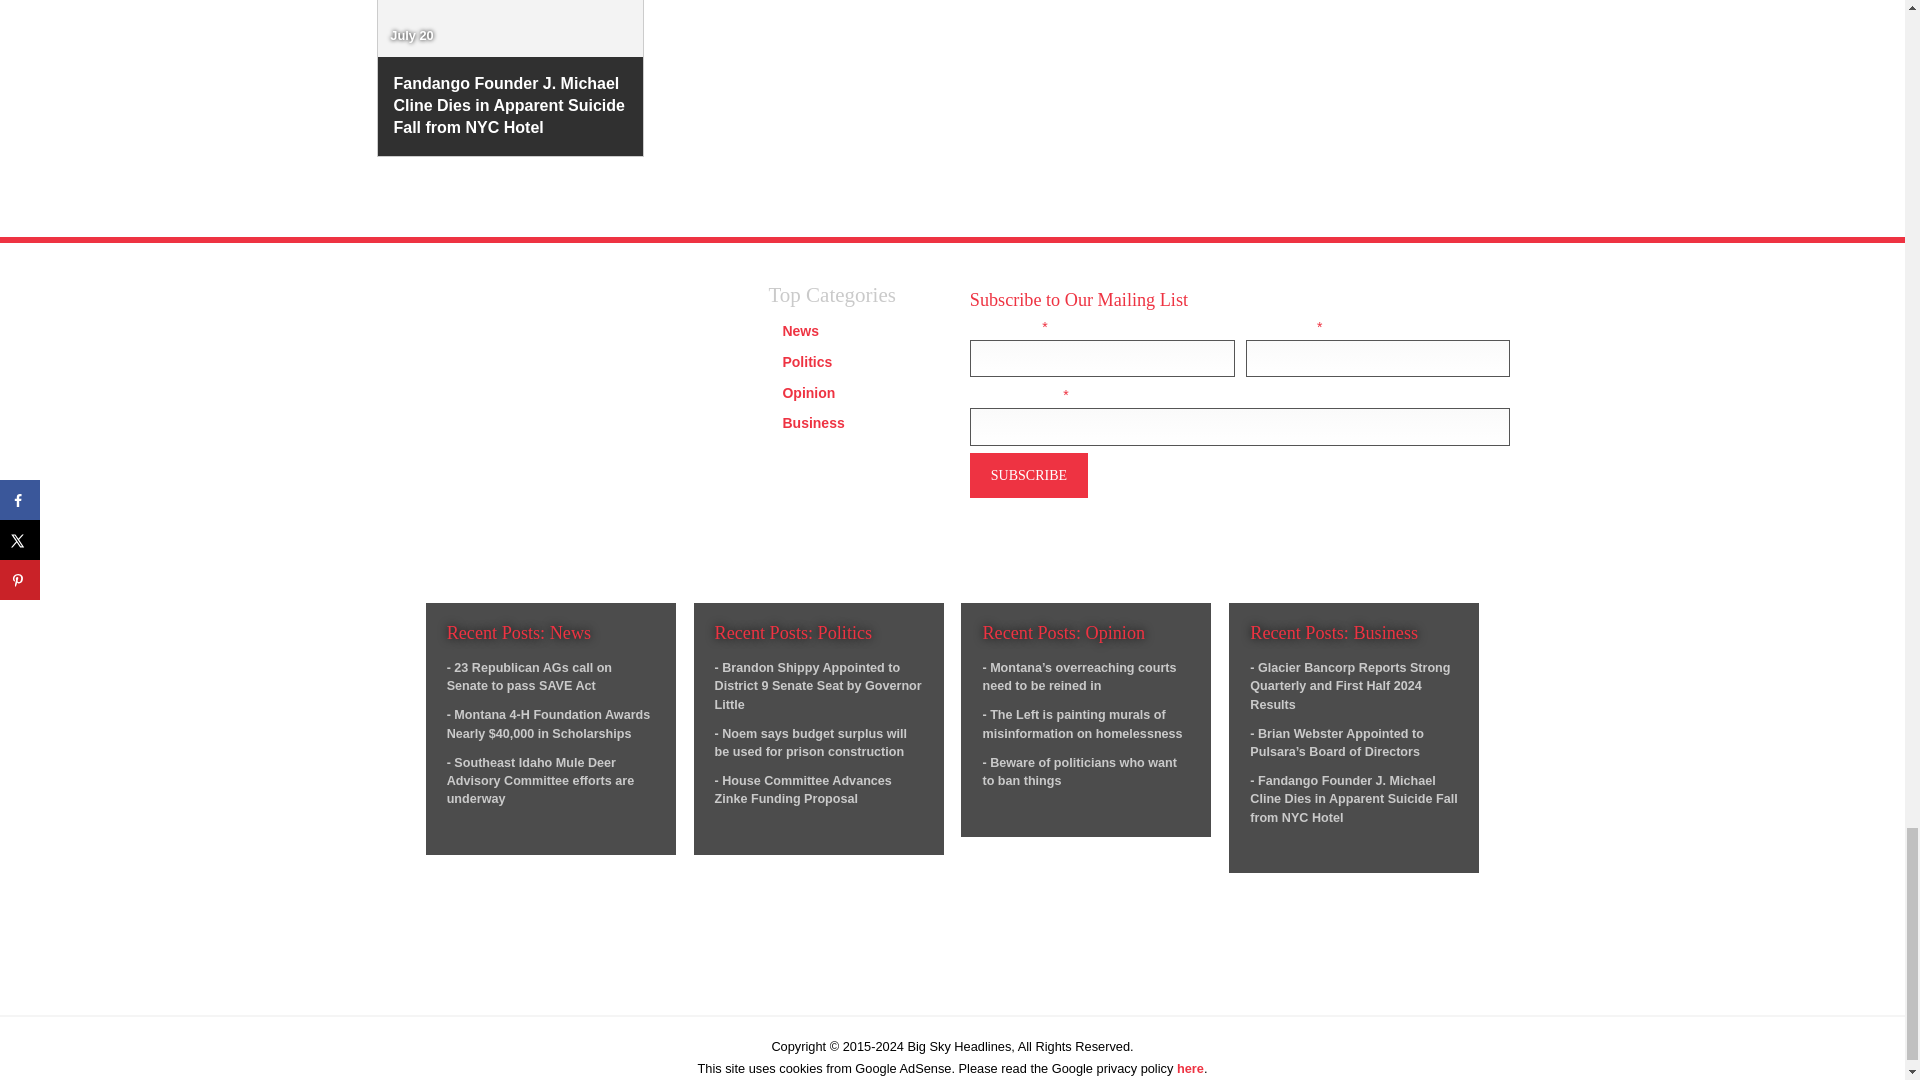  Describe the element at coordinates (812, 422) in the screenshot. I see `Business` at that location.